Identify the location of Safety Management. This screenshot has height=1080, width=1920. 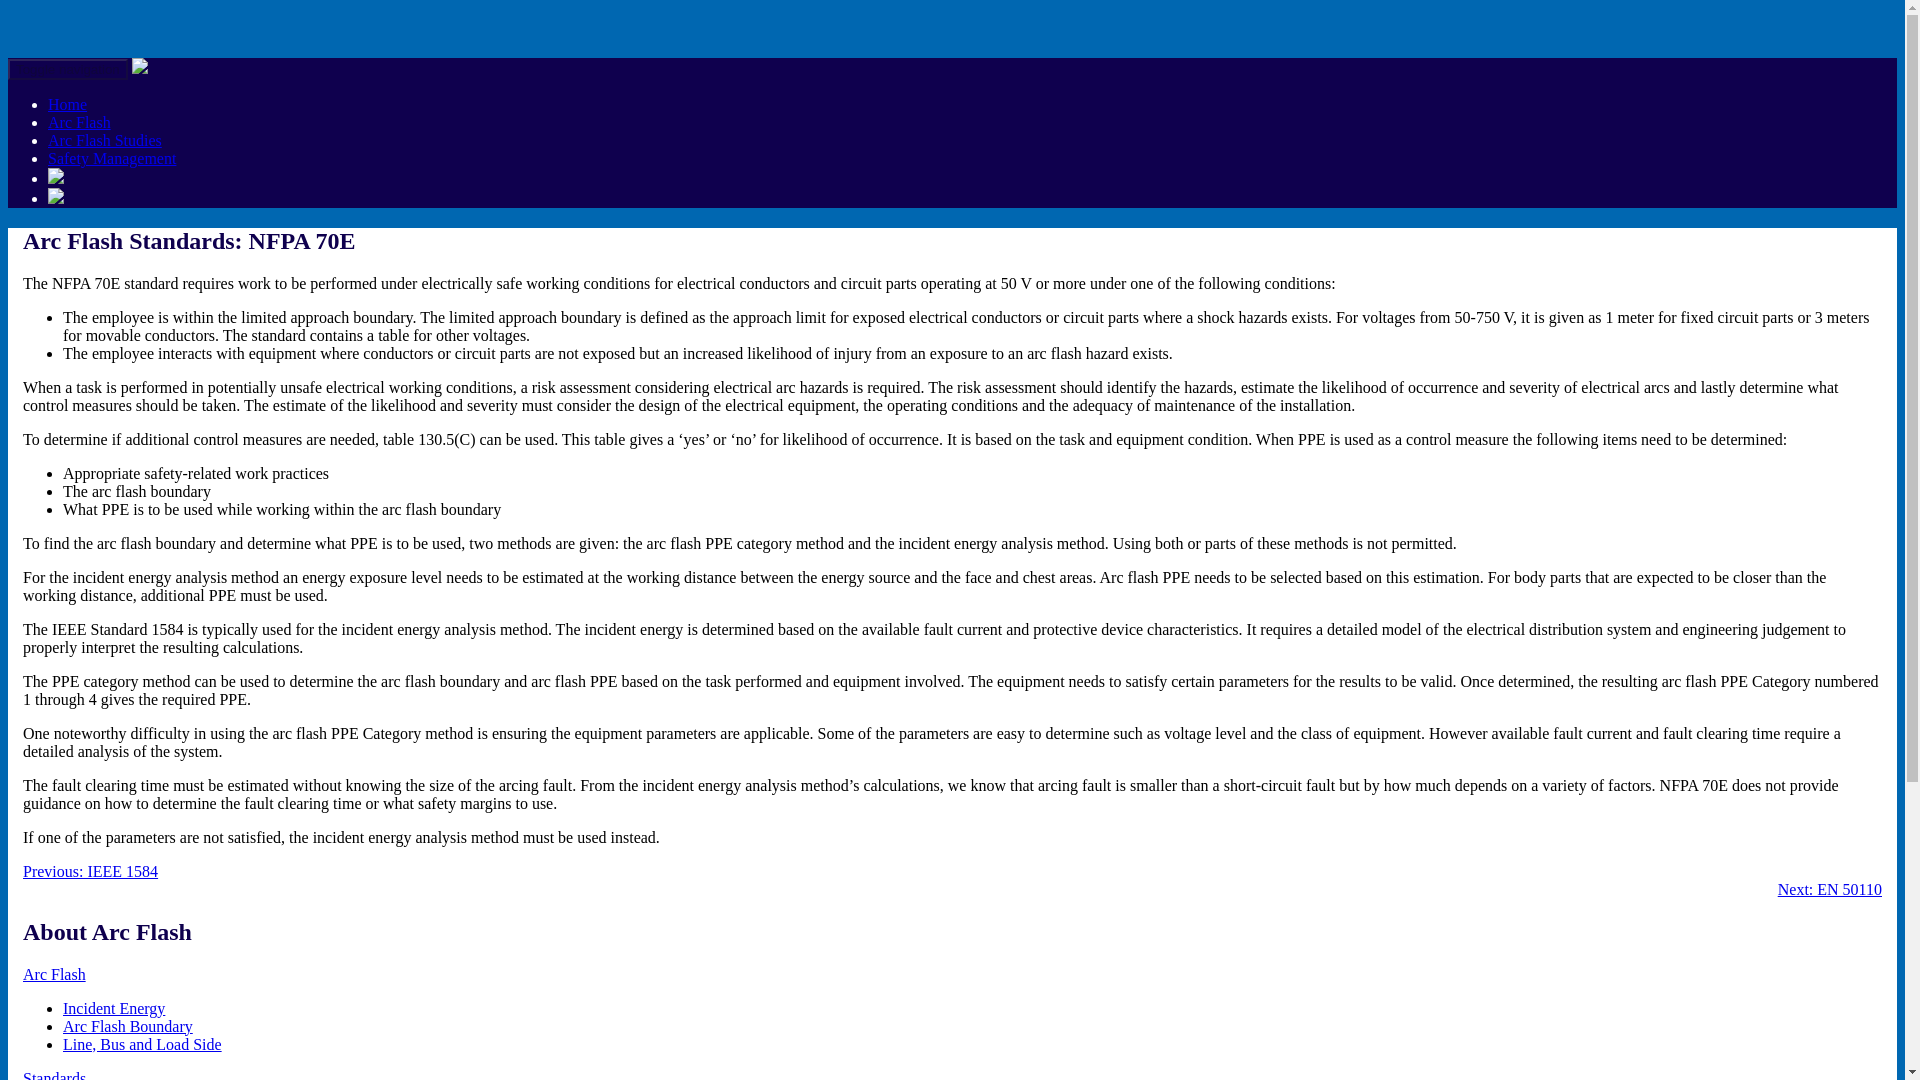
(112, 158).